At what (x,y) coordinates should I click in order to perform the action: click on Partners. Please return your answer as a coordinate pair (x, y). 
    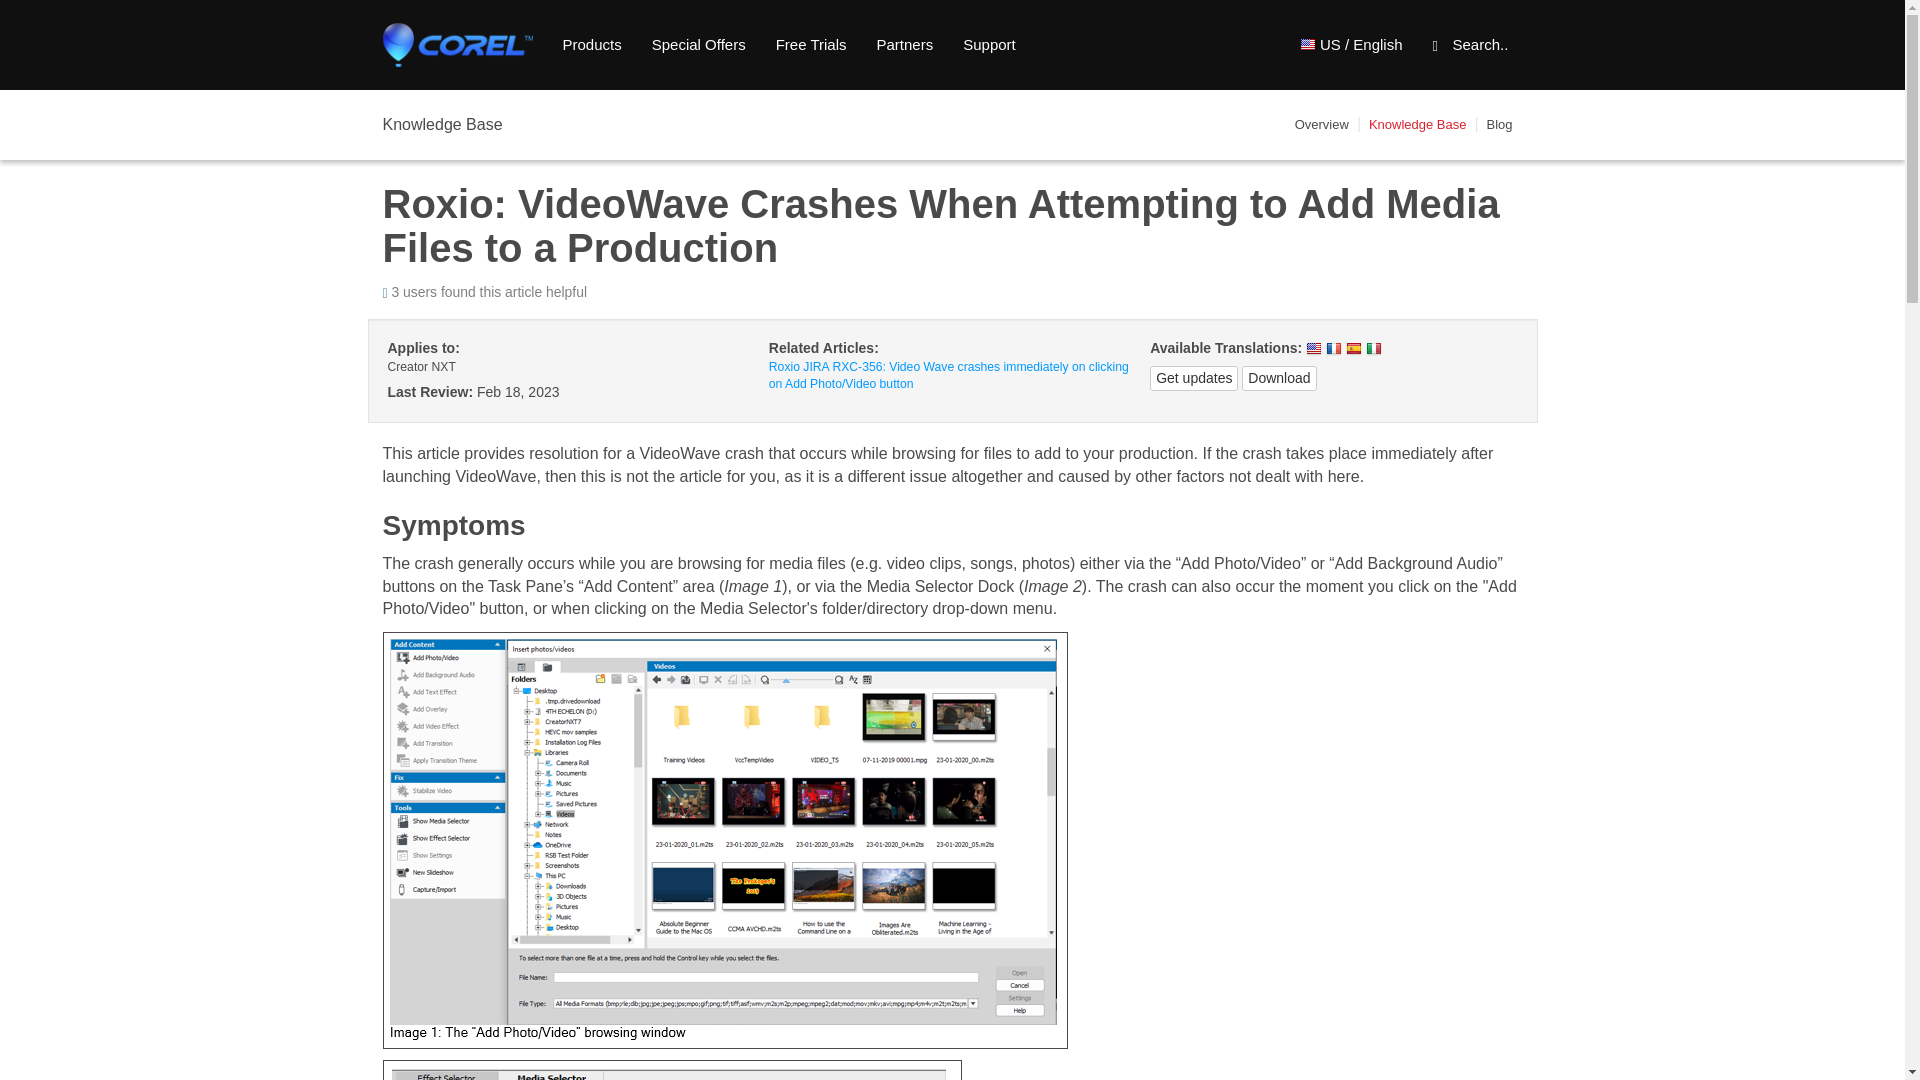
    Looking at the image, I should click on (905, 45).